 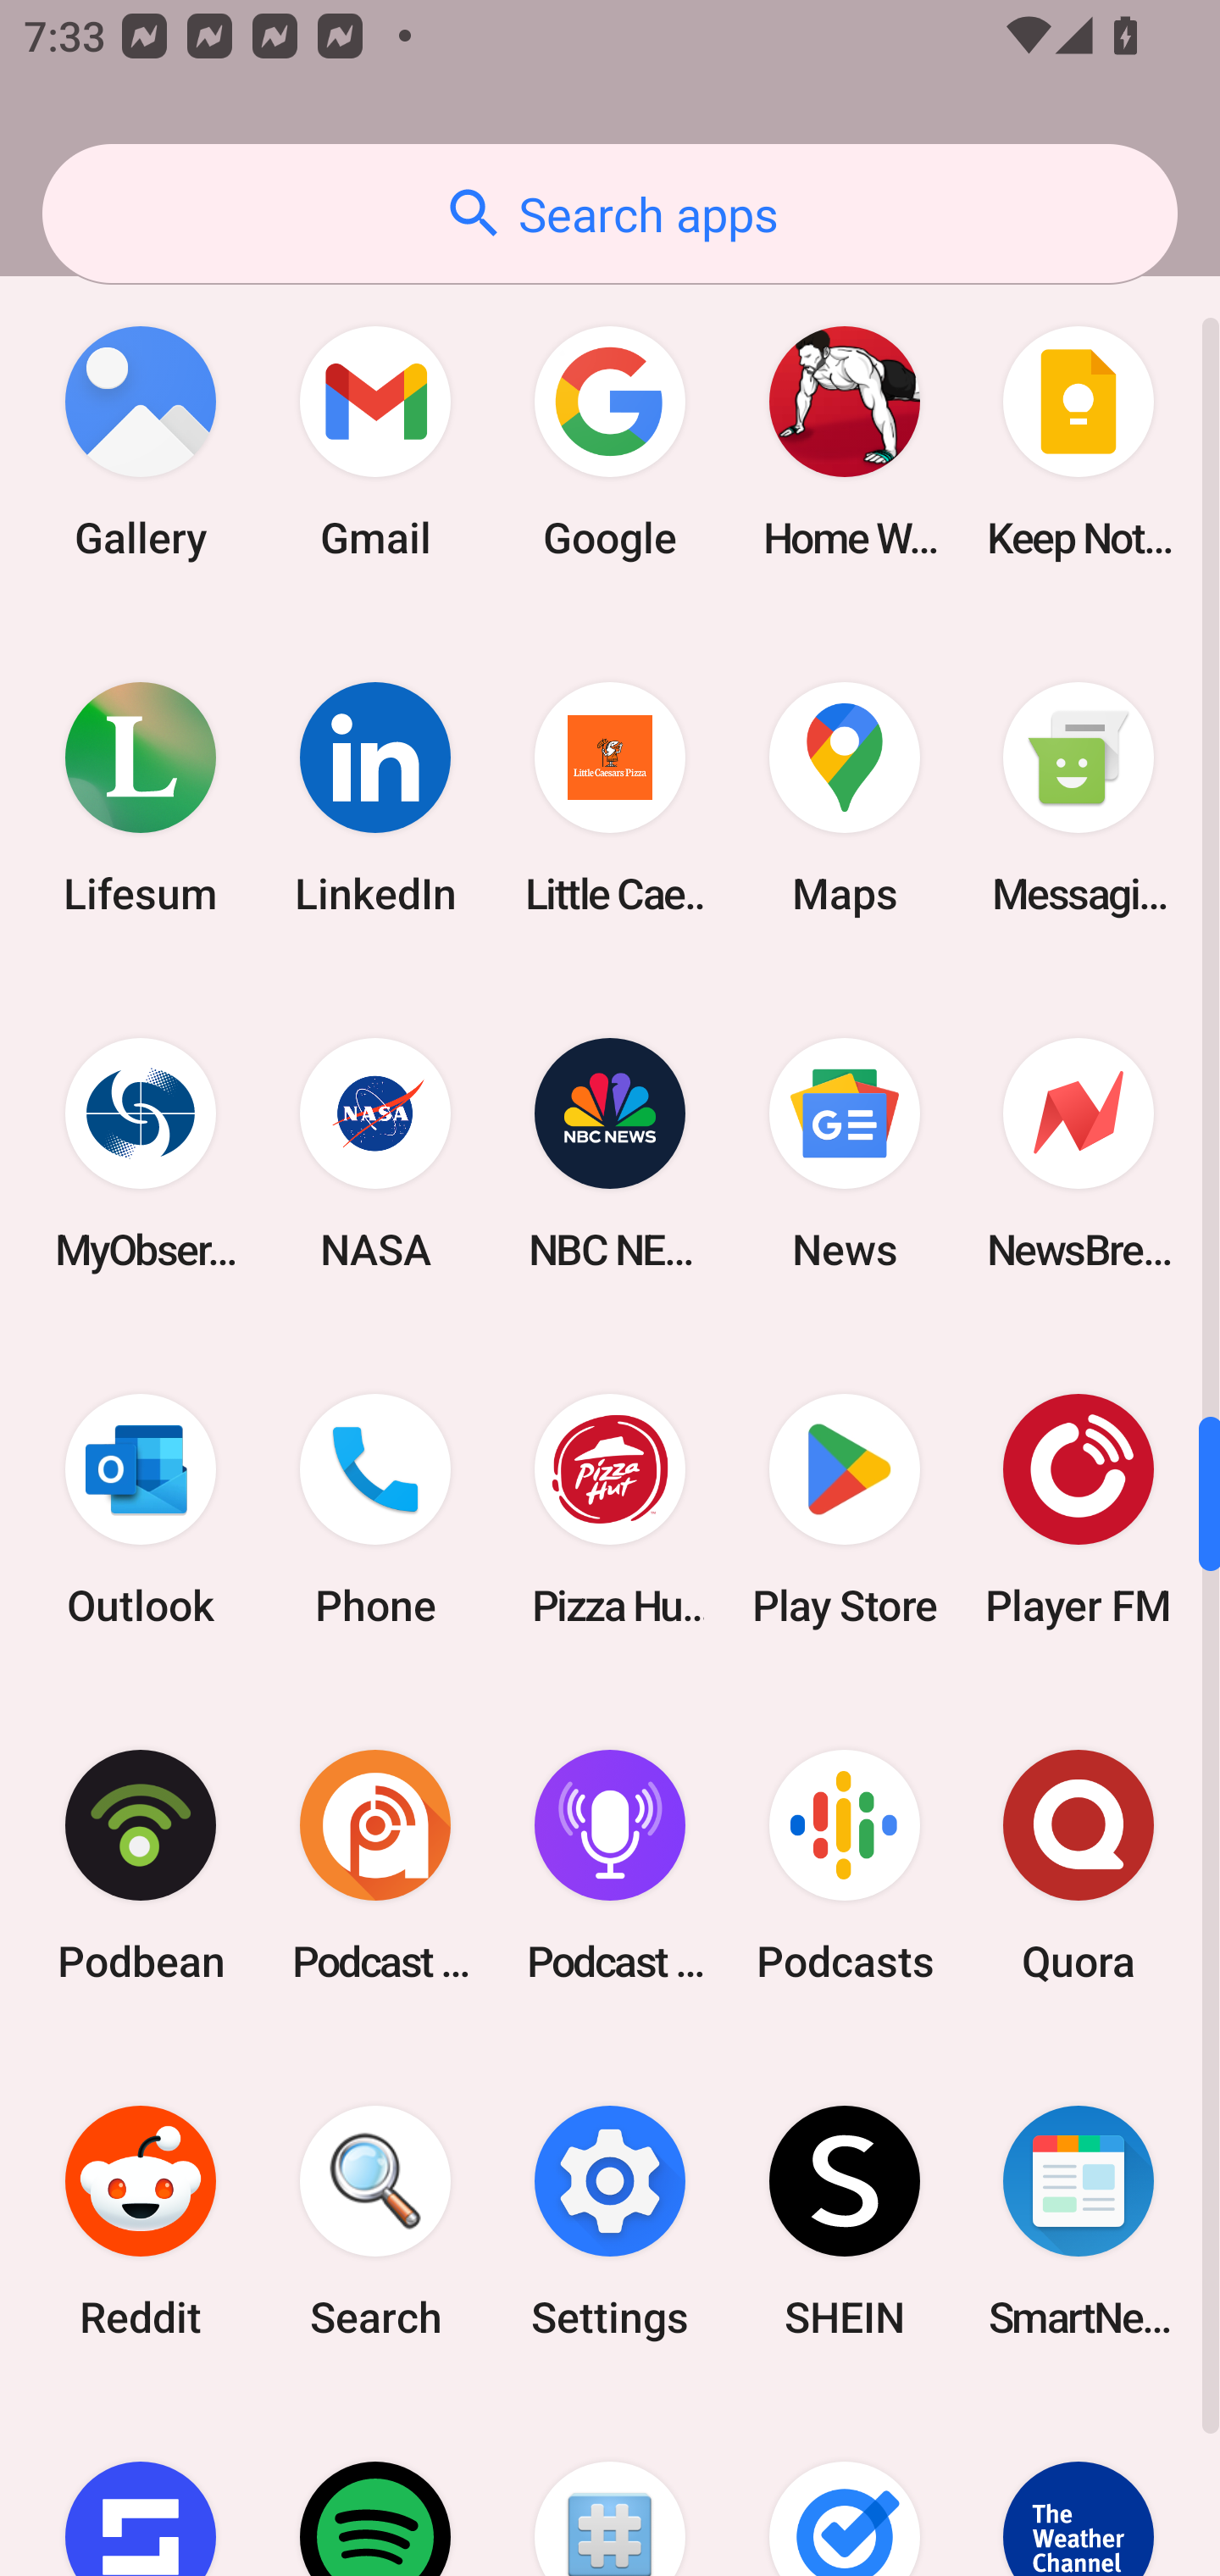 I want to click on Quora, so click(x=1079, y=1864).